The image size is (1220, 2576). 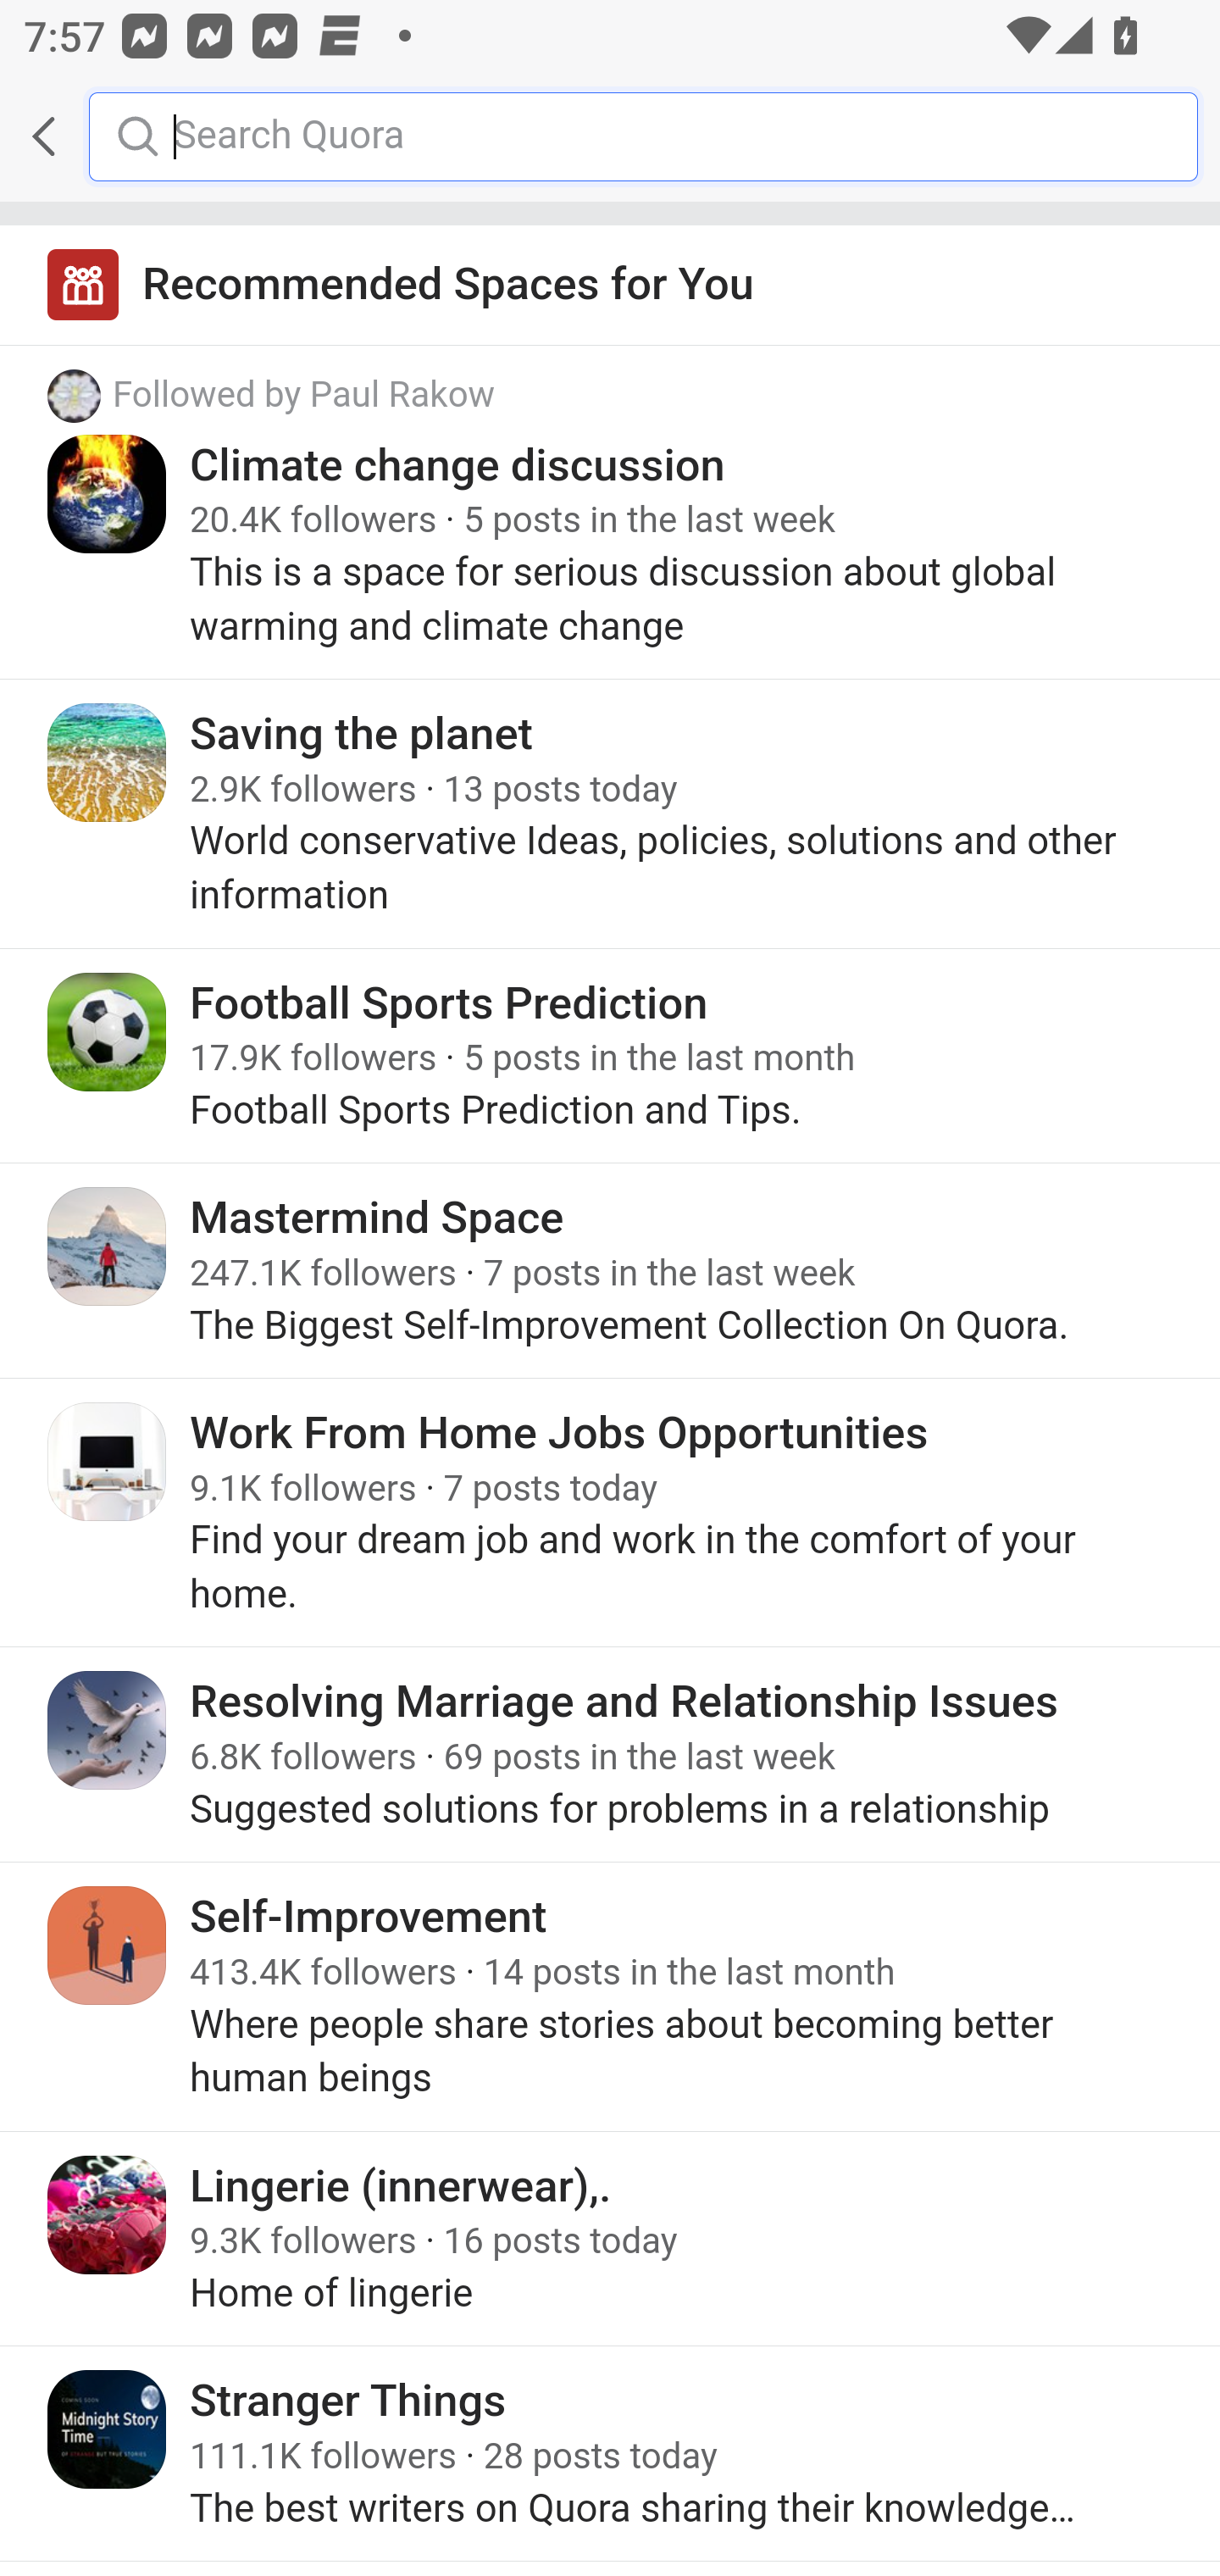 What do you see at coordinates (108, 1247) in the screenshot?
I see `Icon for Mastermind Space` at bounding box center [108, 1247].